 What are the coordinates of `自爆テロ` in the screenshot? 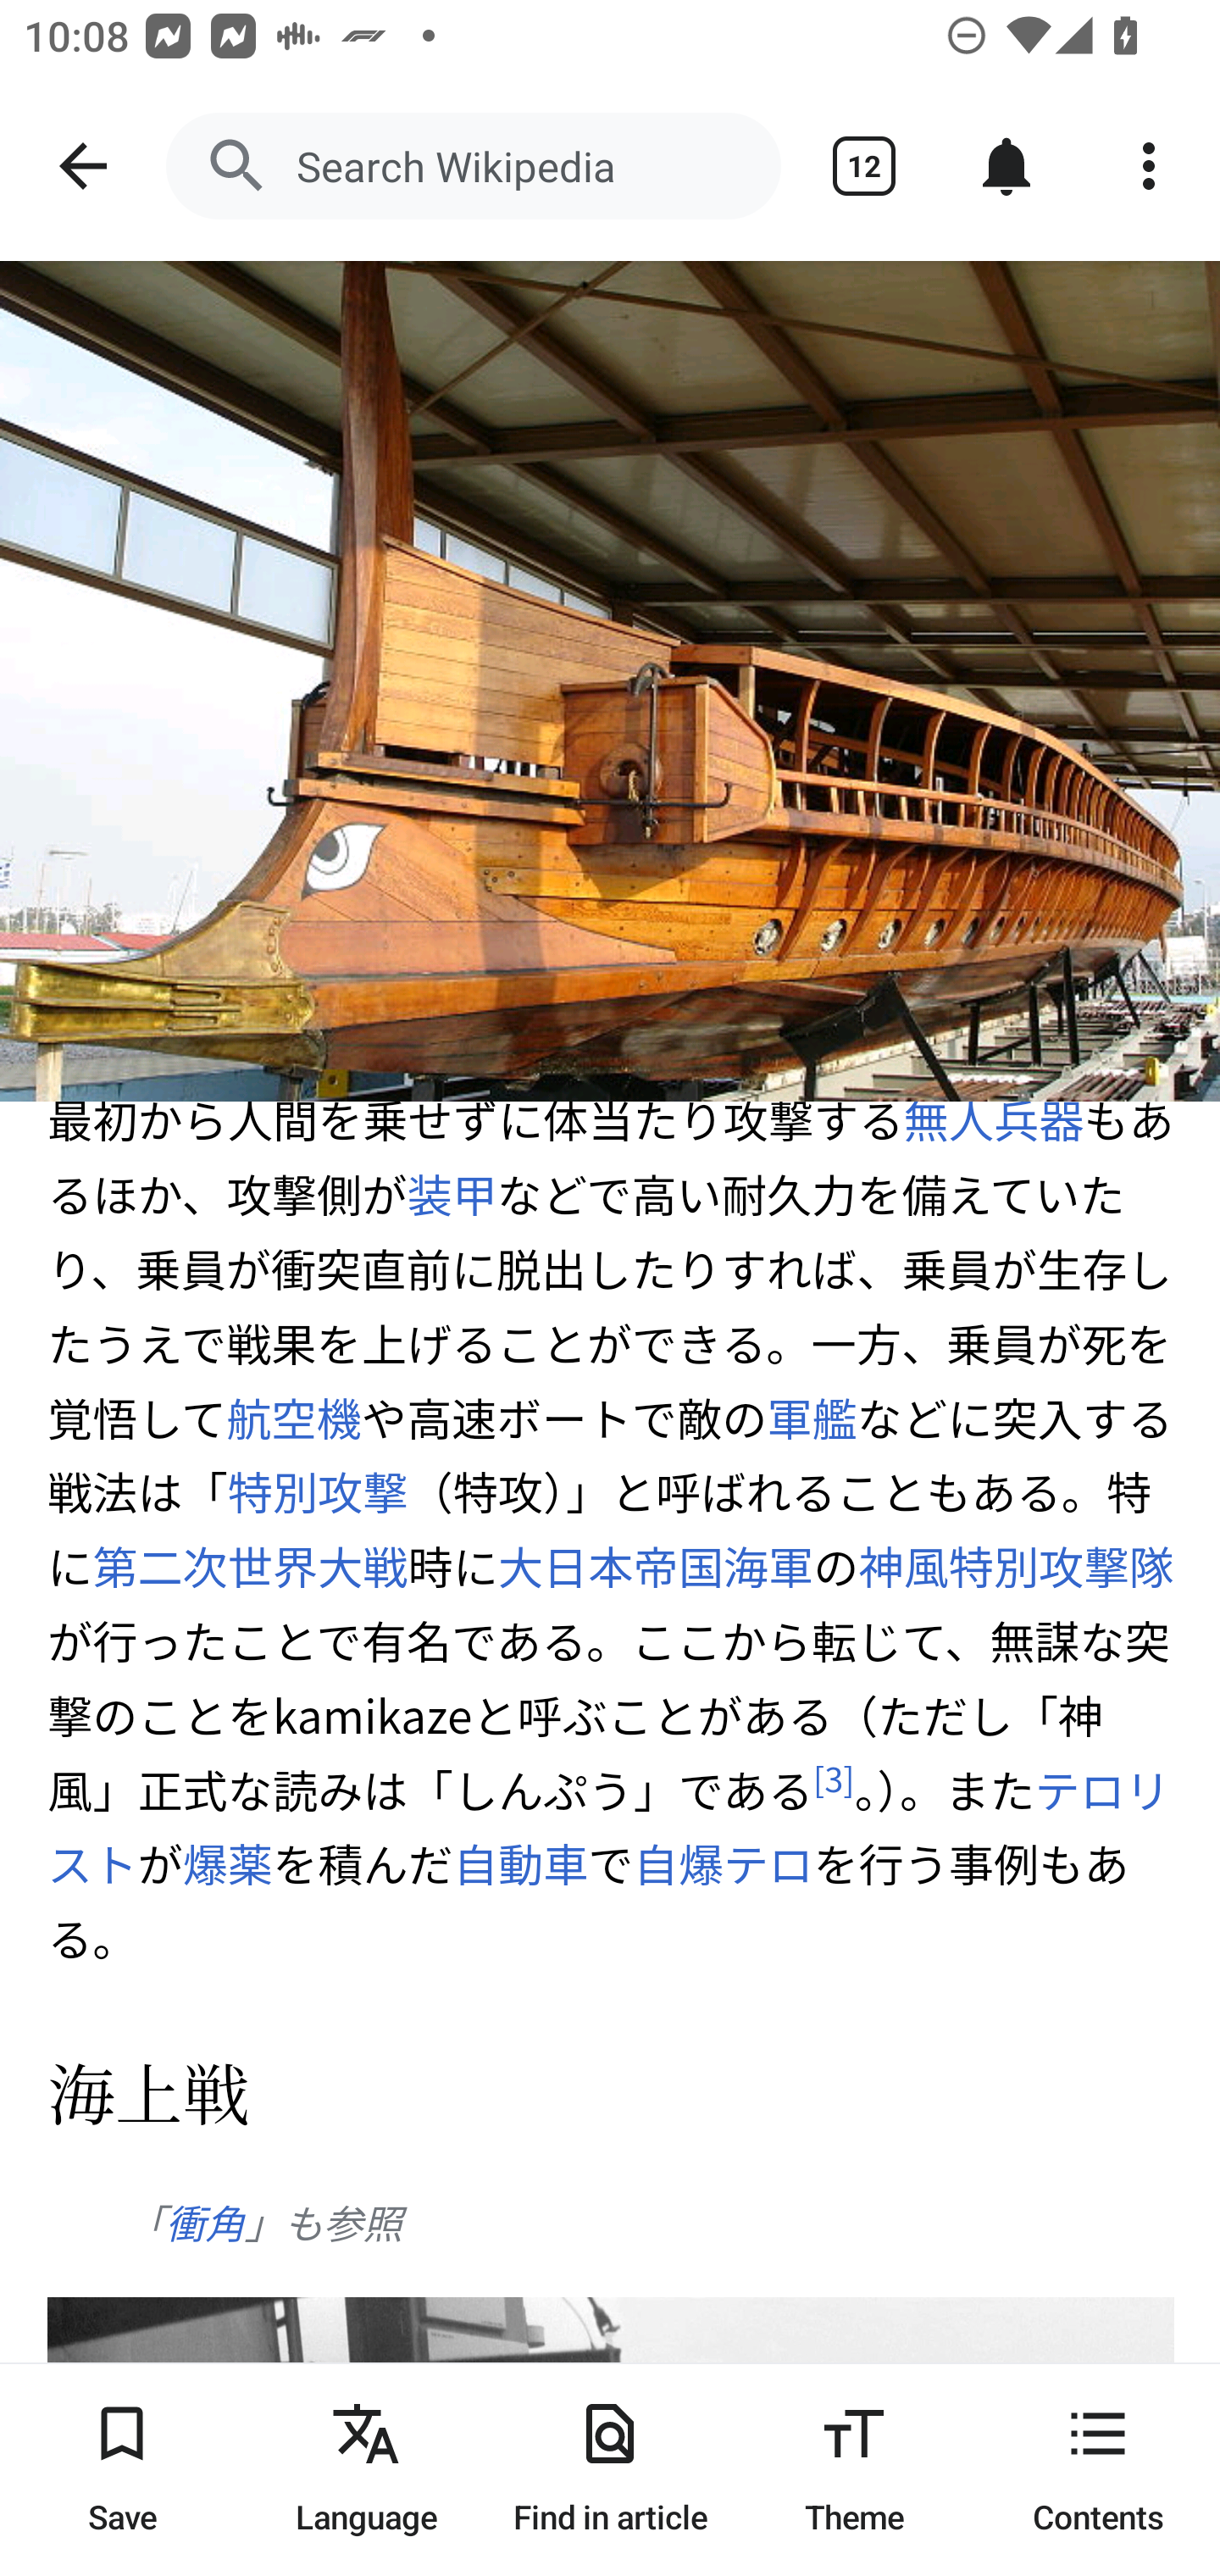 It's located at (722, 1863).